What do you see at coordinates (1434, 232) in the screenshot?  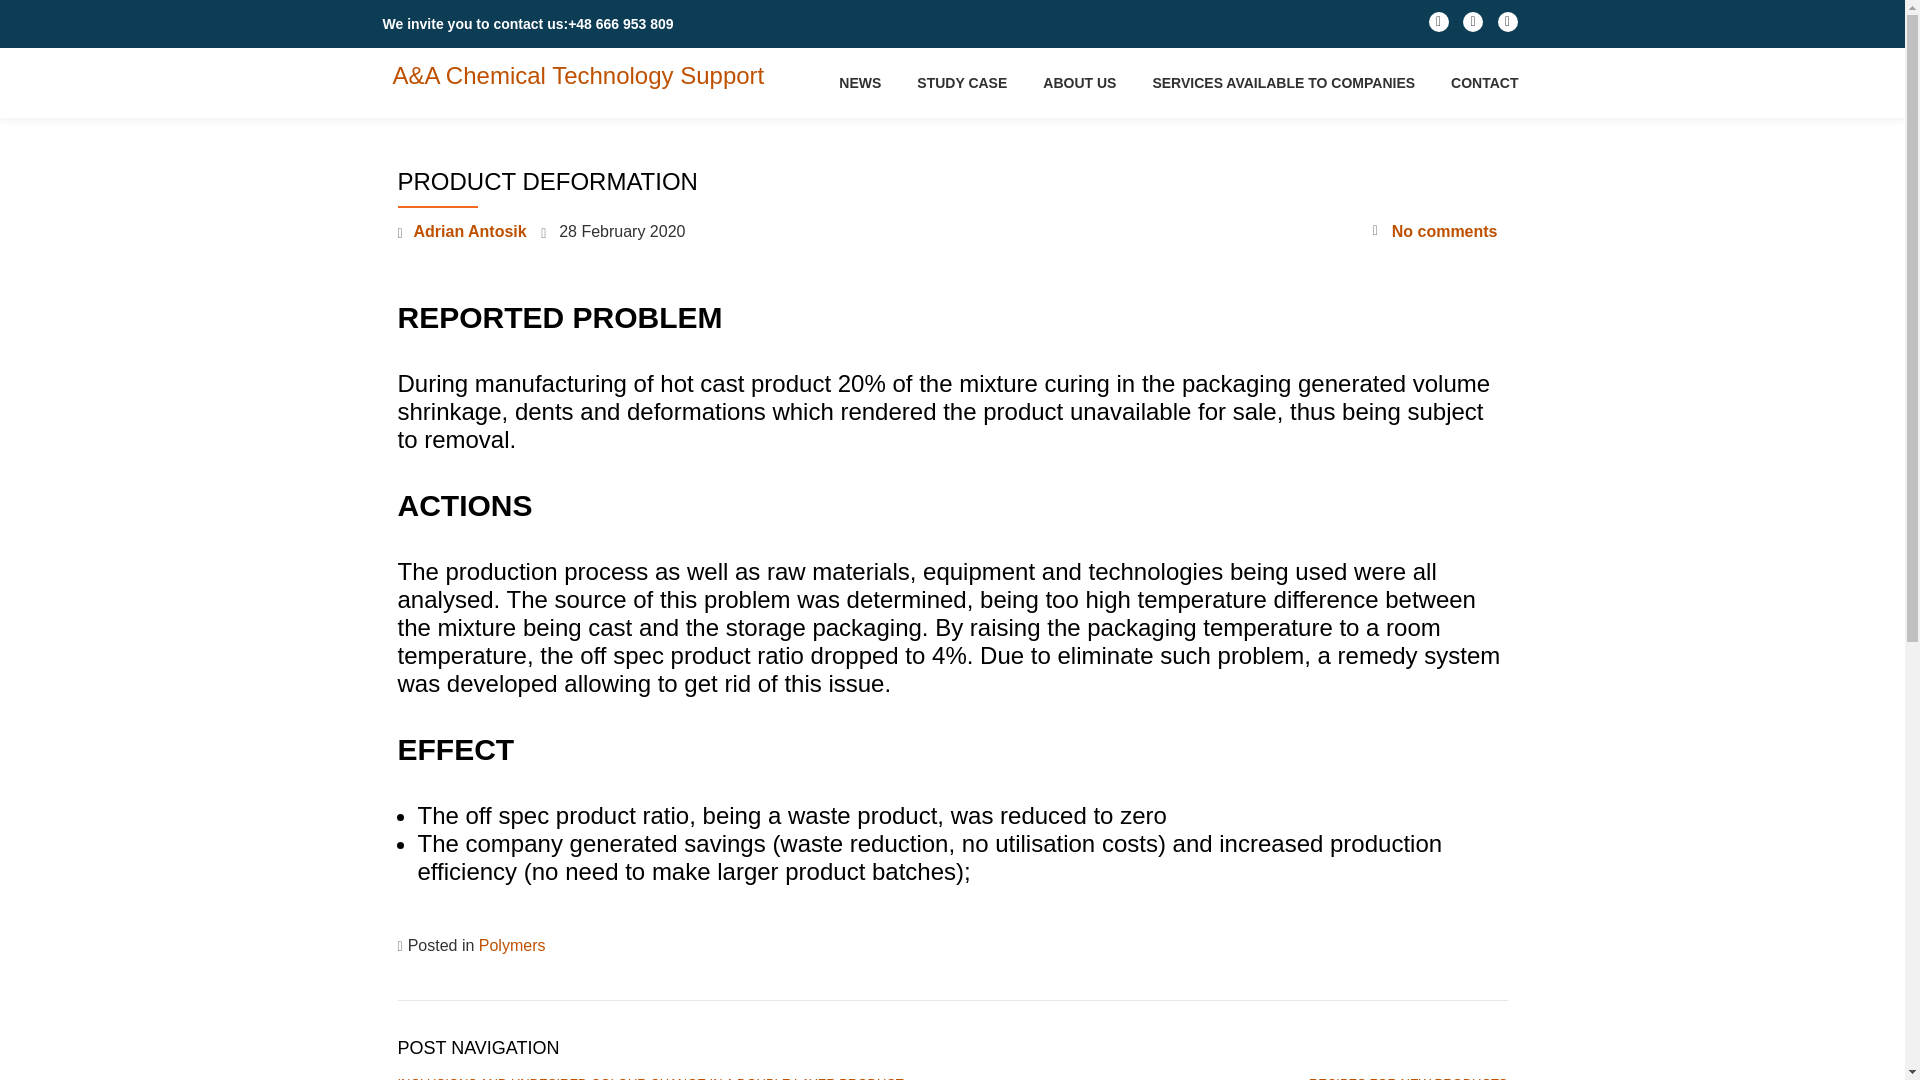 I see `No comments` at bounding box center [1434, 232].